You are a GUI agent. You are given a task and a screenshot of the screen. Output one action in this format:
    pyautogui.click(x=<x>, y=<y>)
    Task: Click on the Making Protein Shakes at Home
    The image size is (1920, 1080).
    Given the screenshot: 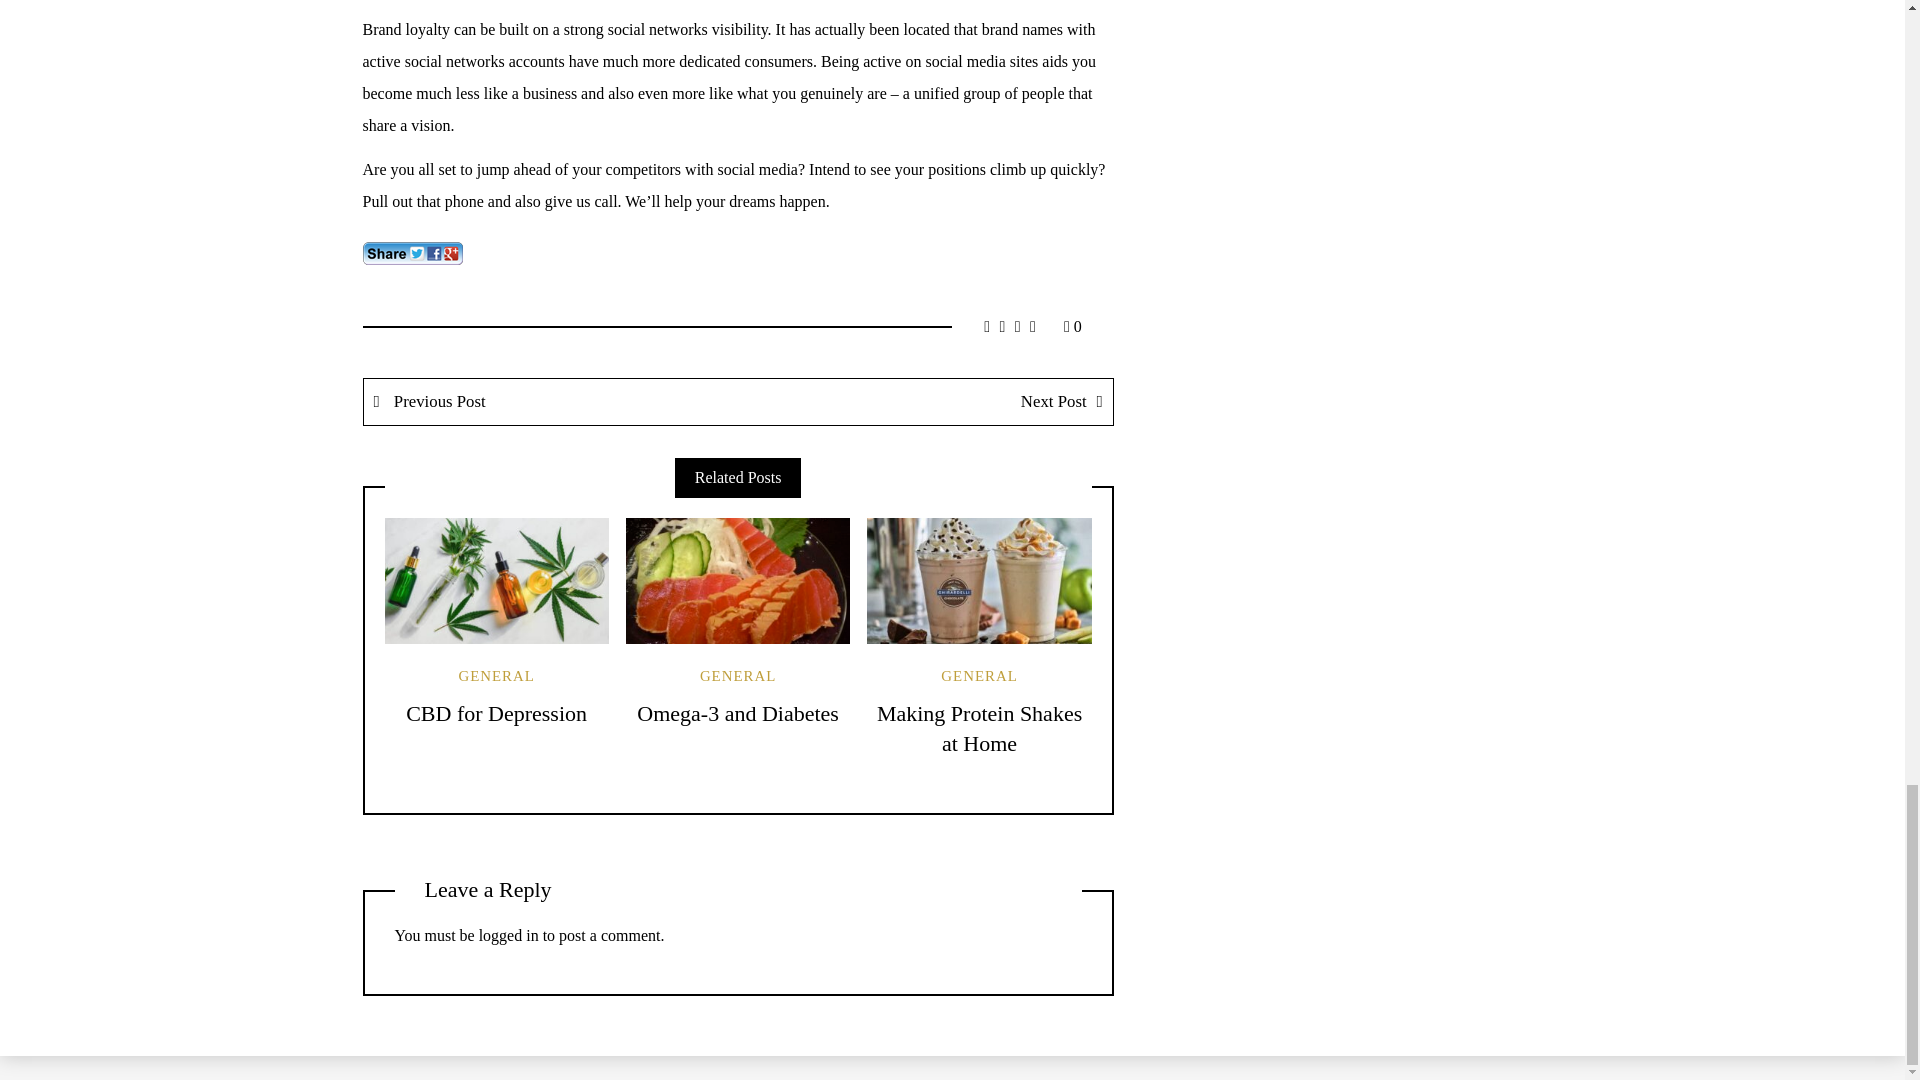 What is the action you would take?
    pyautogui.click(x=980, y=728)
    